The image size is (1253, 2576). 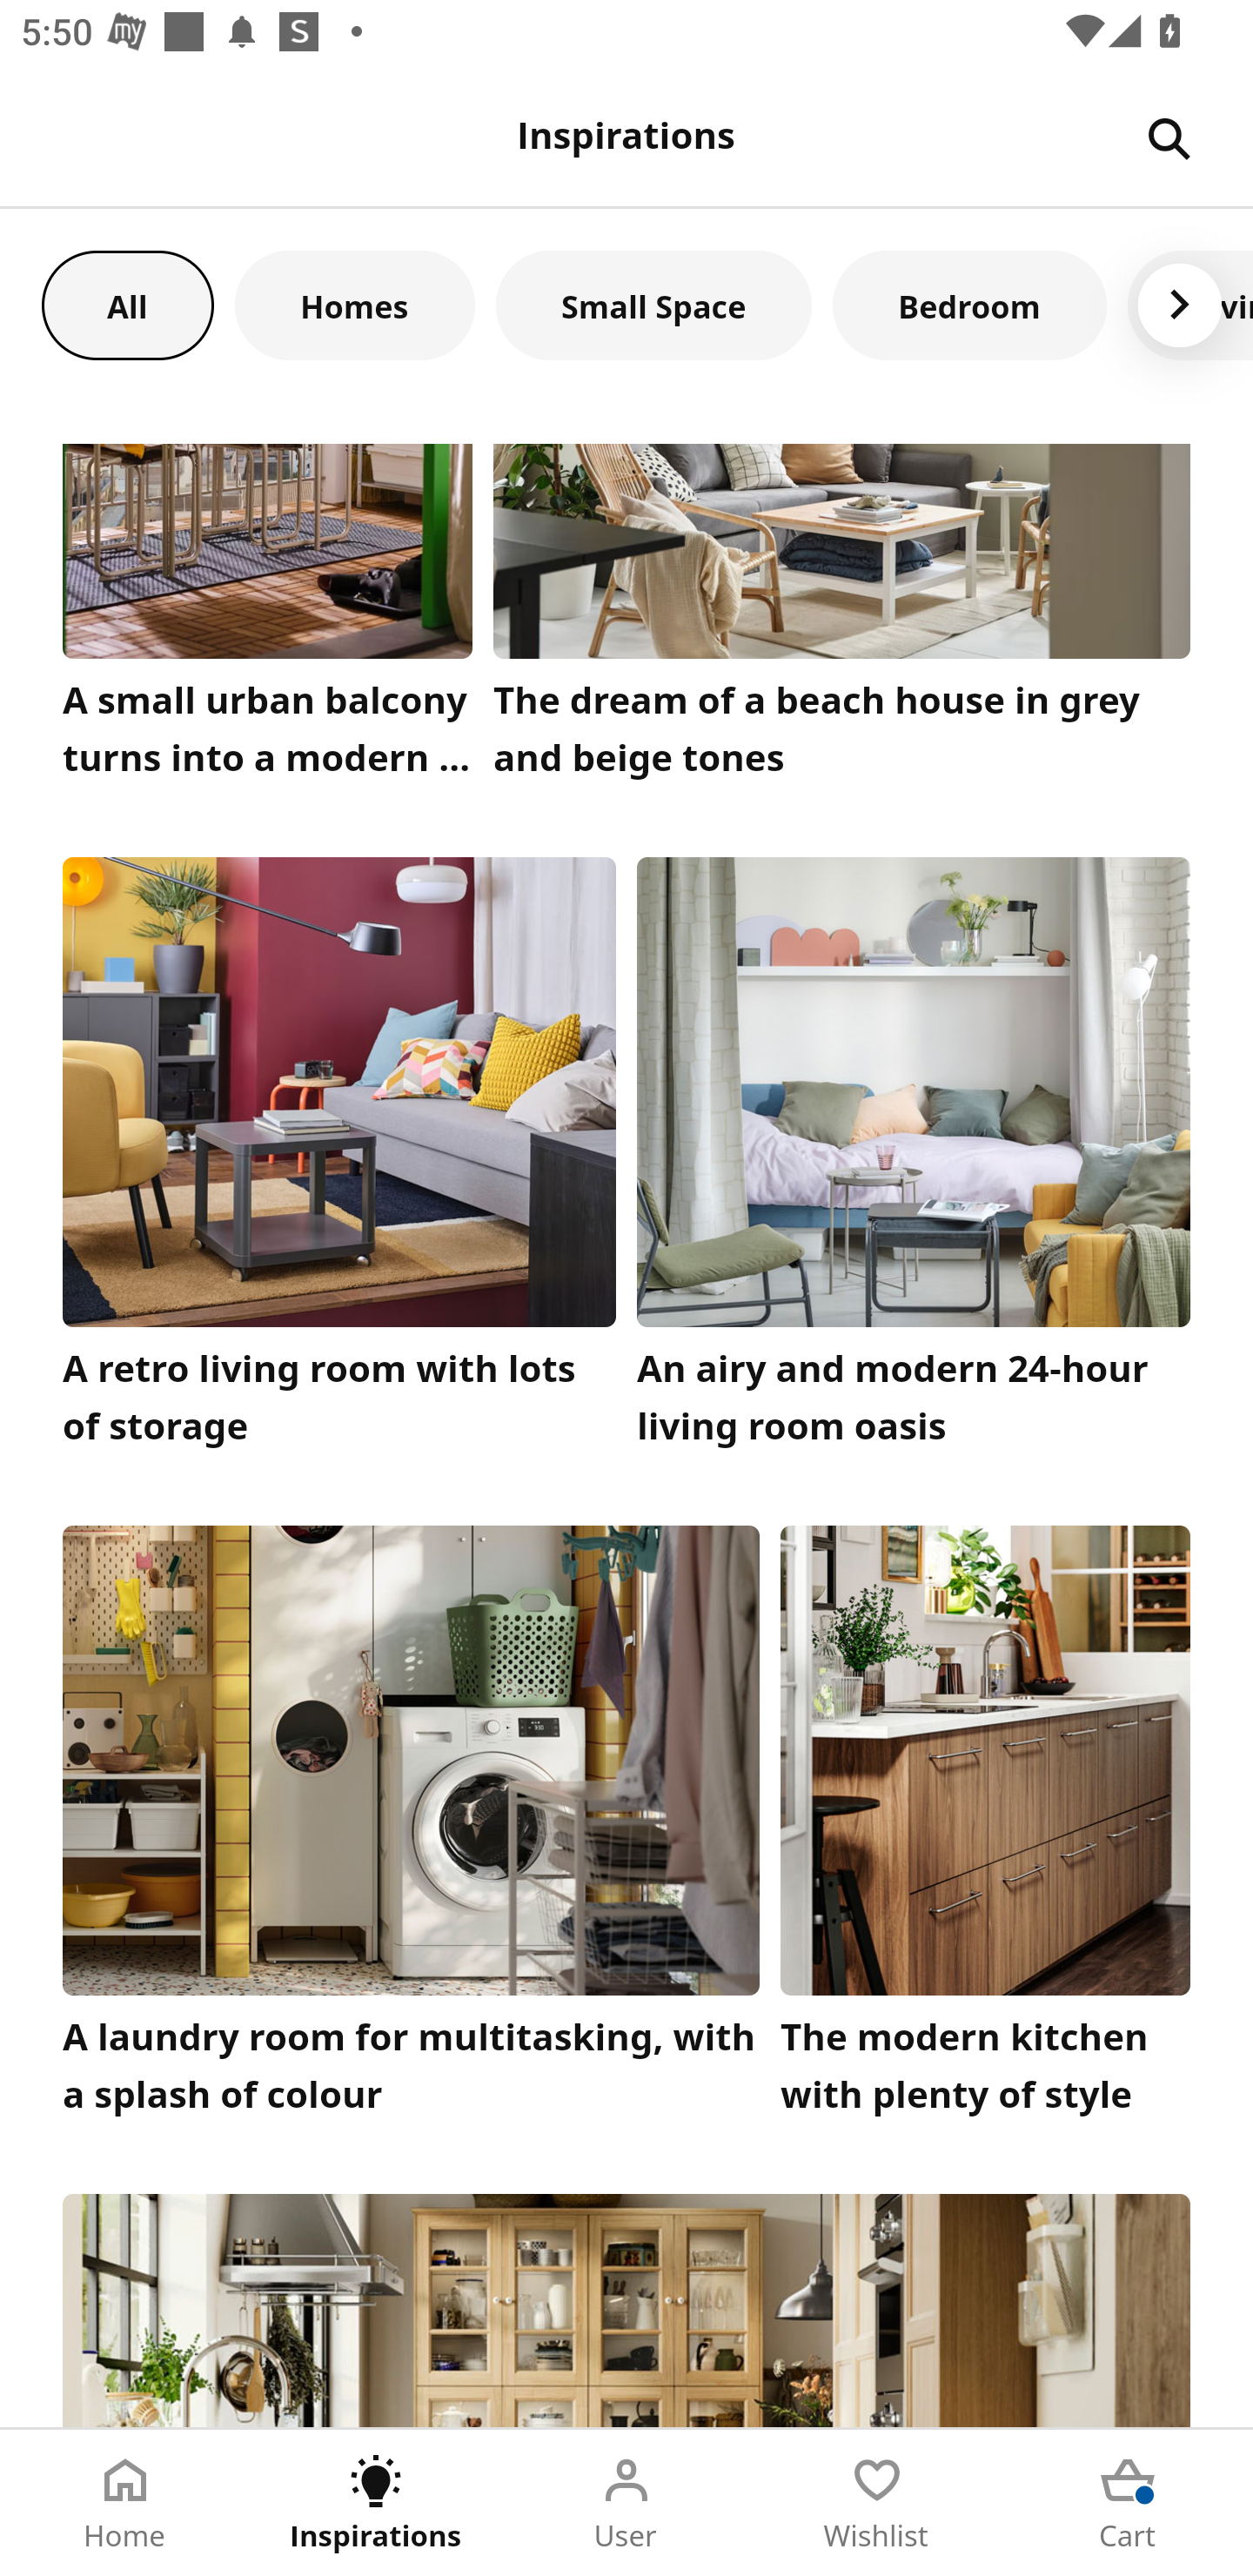 I want to click on Small Space, so click(x=654, y=305).